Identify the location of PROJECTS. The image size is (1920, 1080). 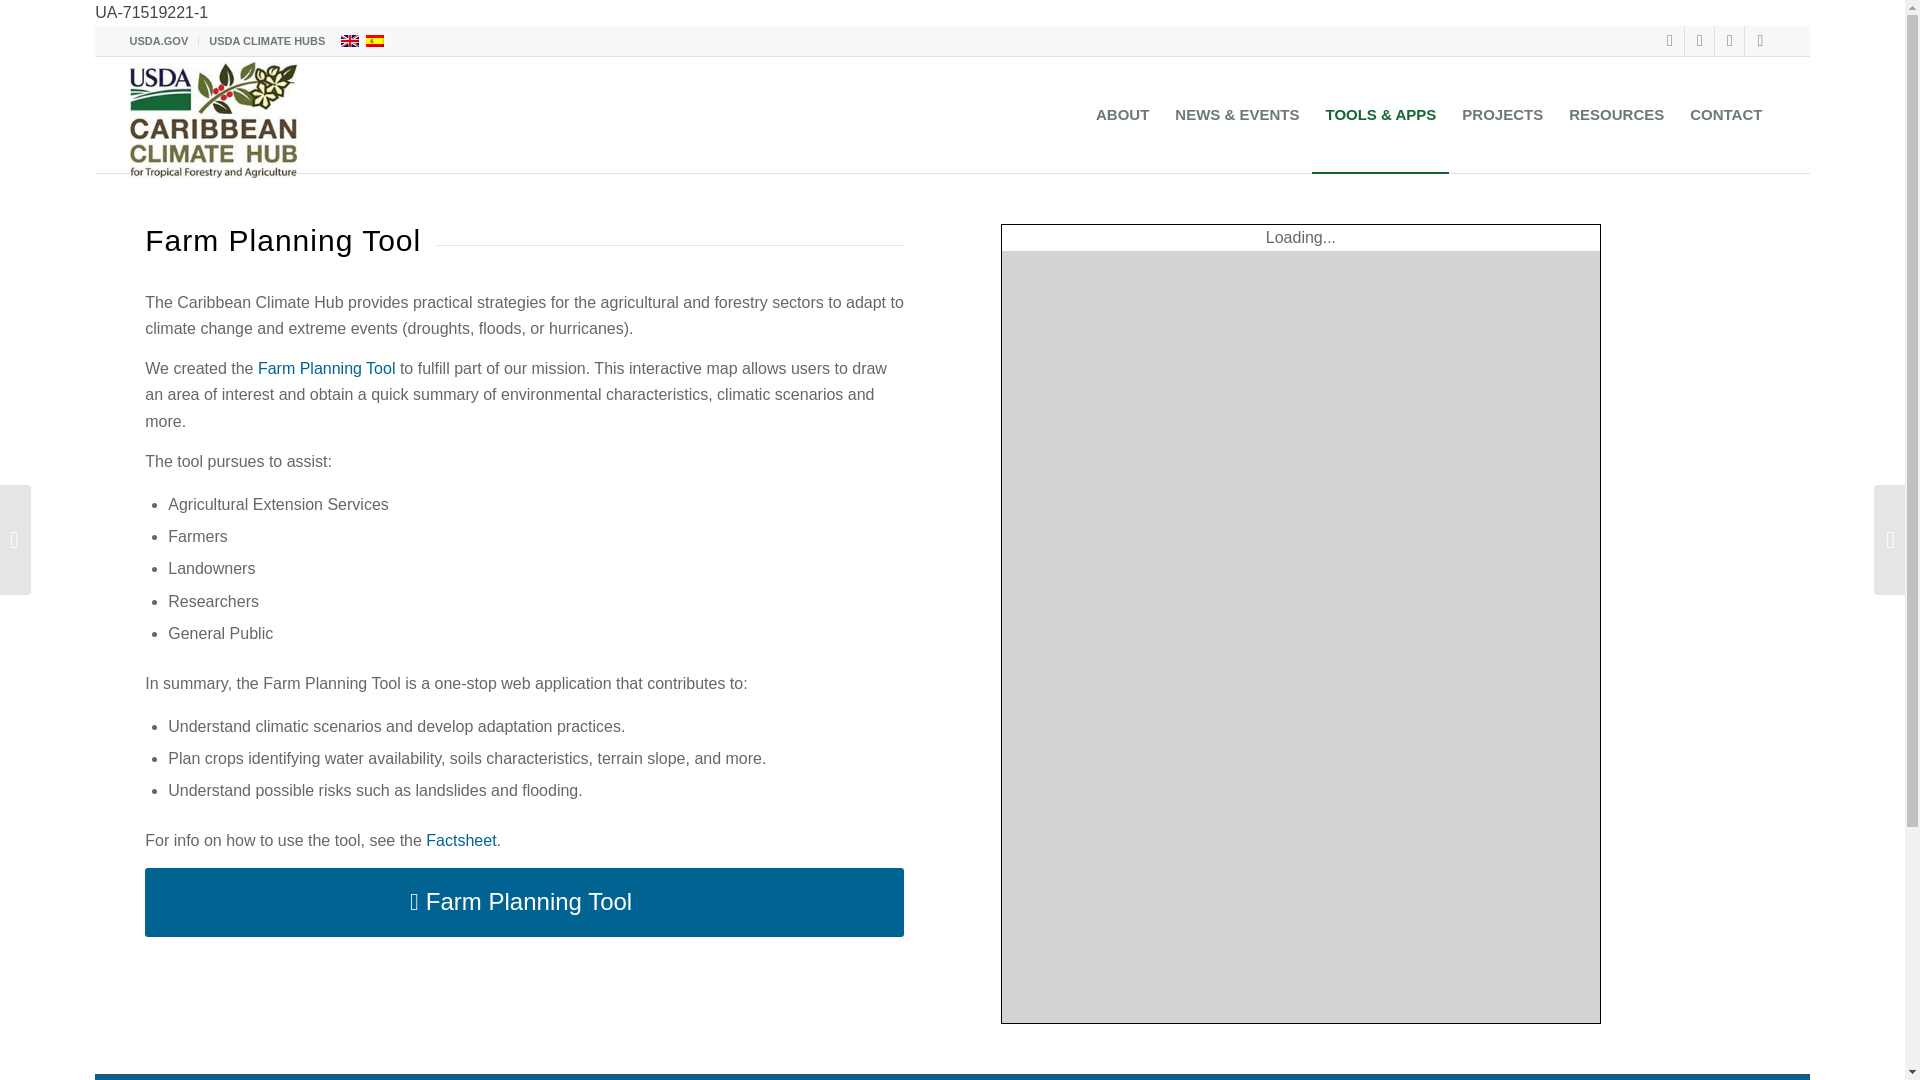
(1502, 114).